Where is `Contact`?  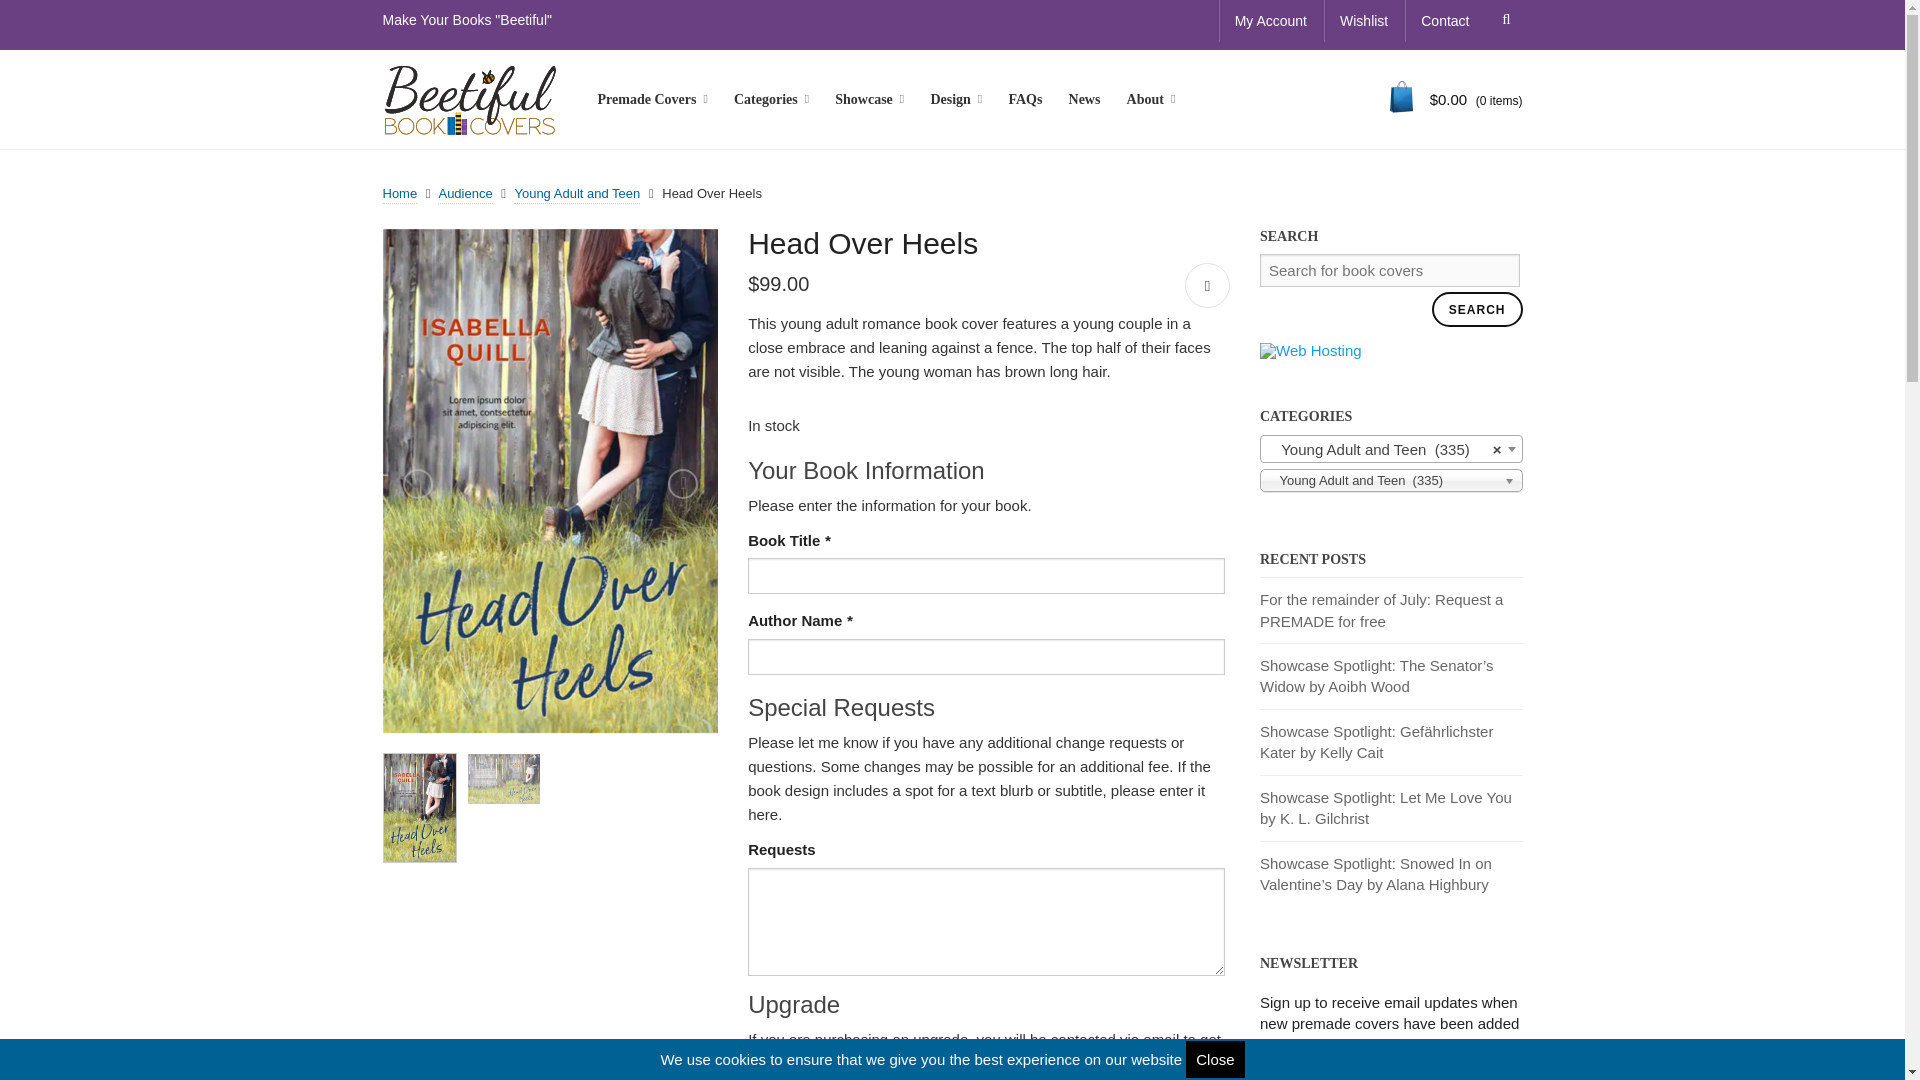
Contact is located at coordinates (1444, 21).